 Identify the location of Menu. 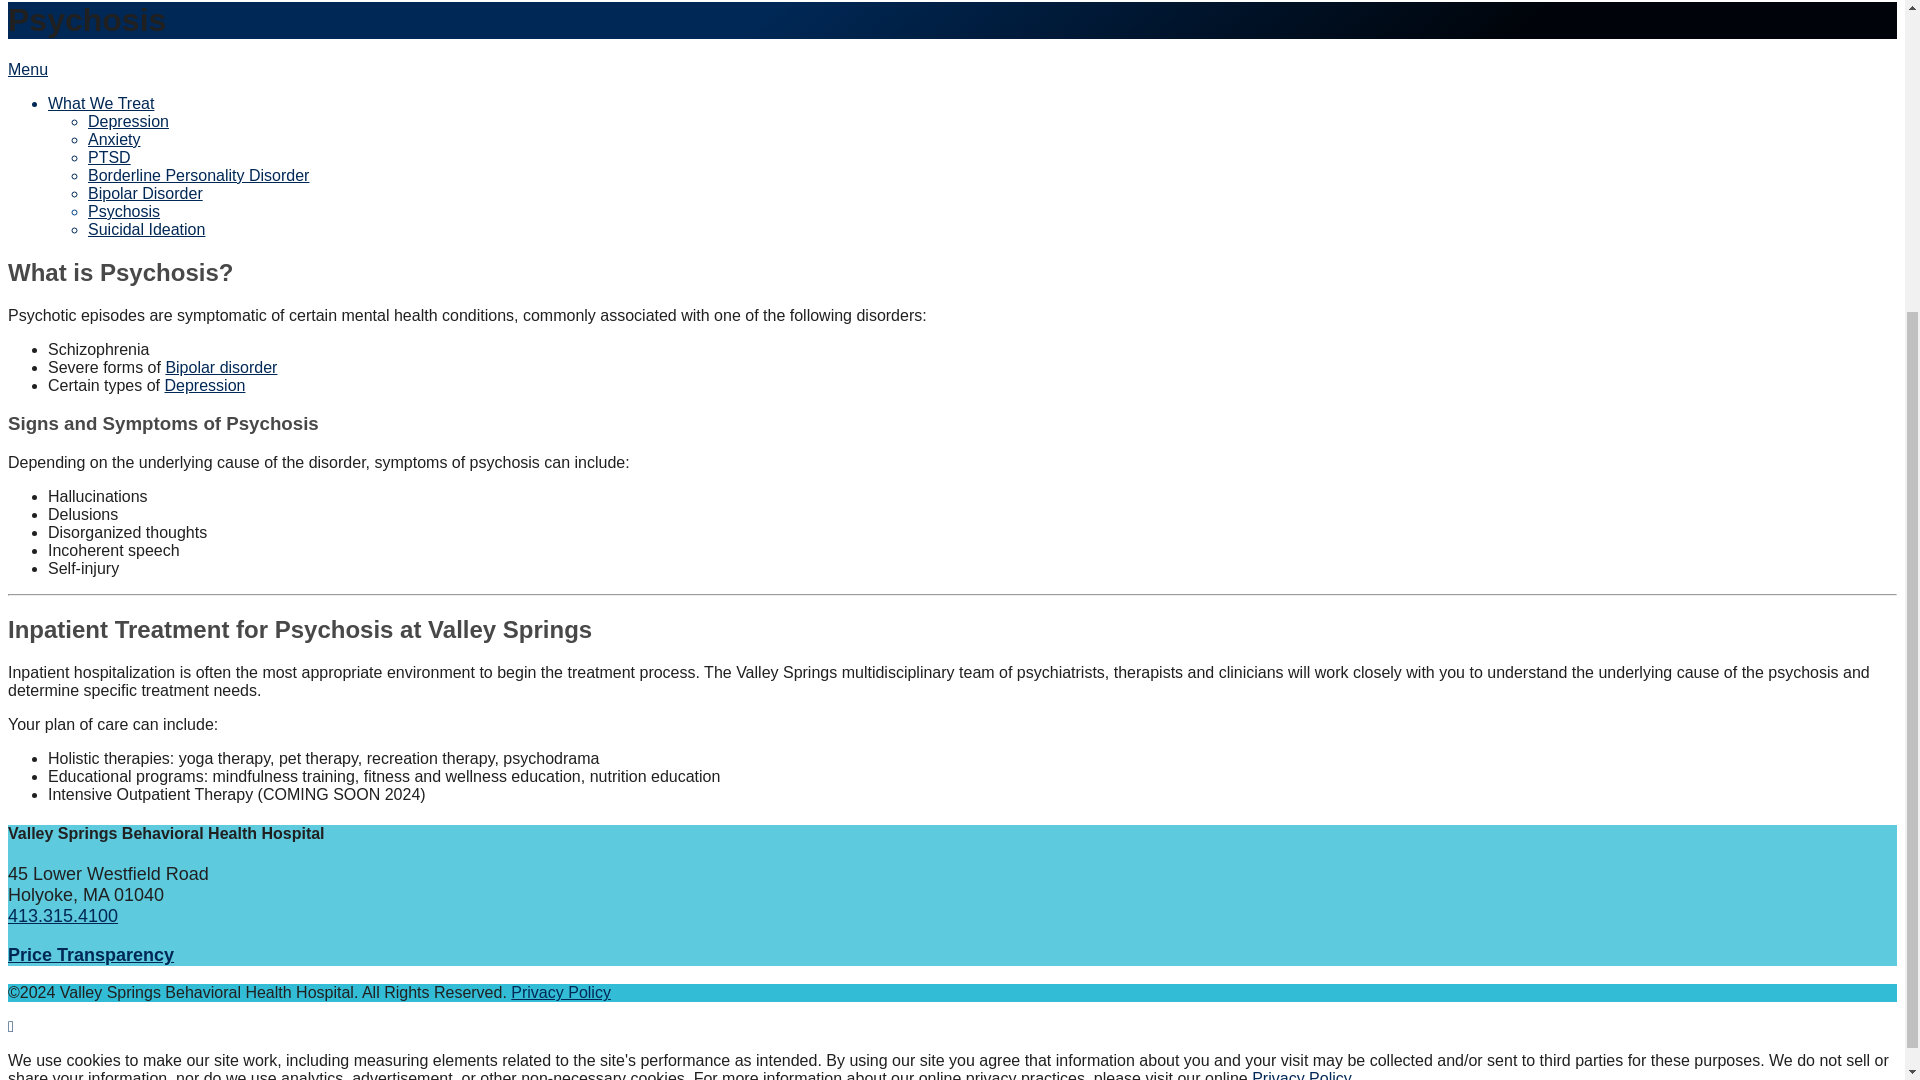
(28, 68).